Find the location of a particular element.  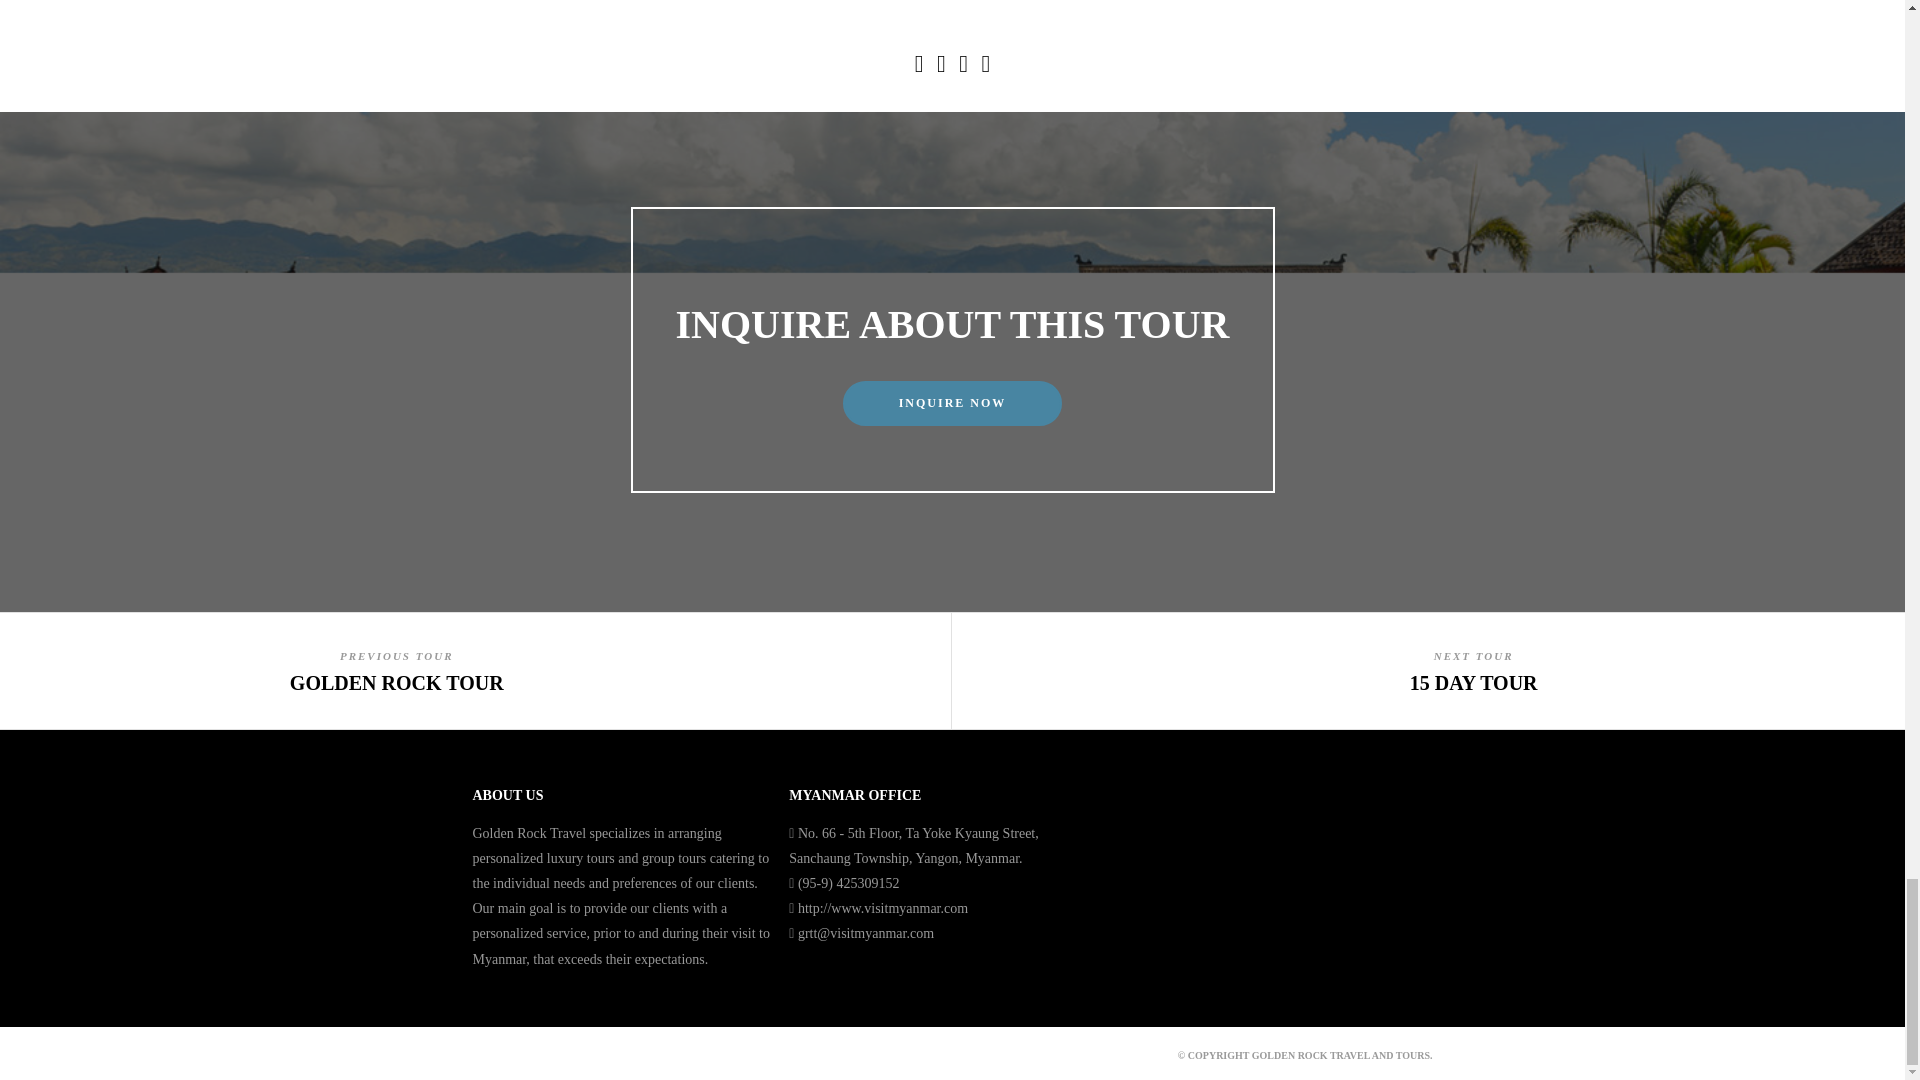

GOLDEN ROCK TOUR is located at coordinates (396, 682).